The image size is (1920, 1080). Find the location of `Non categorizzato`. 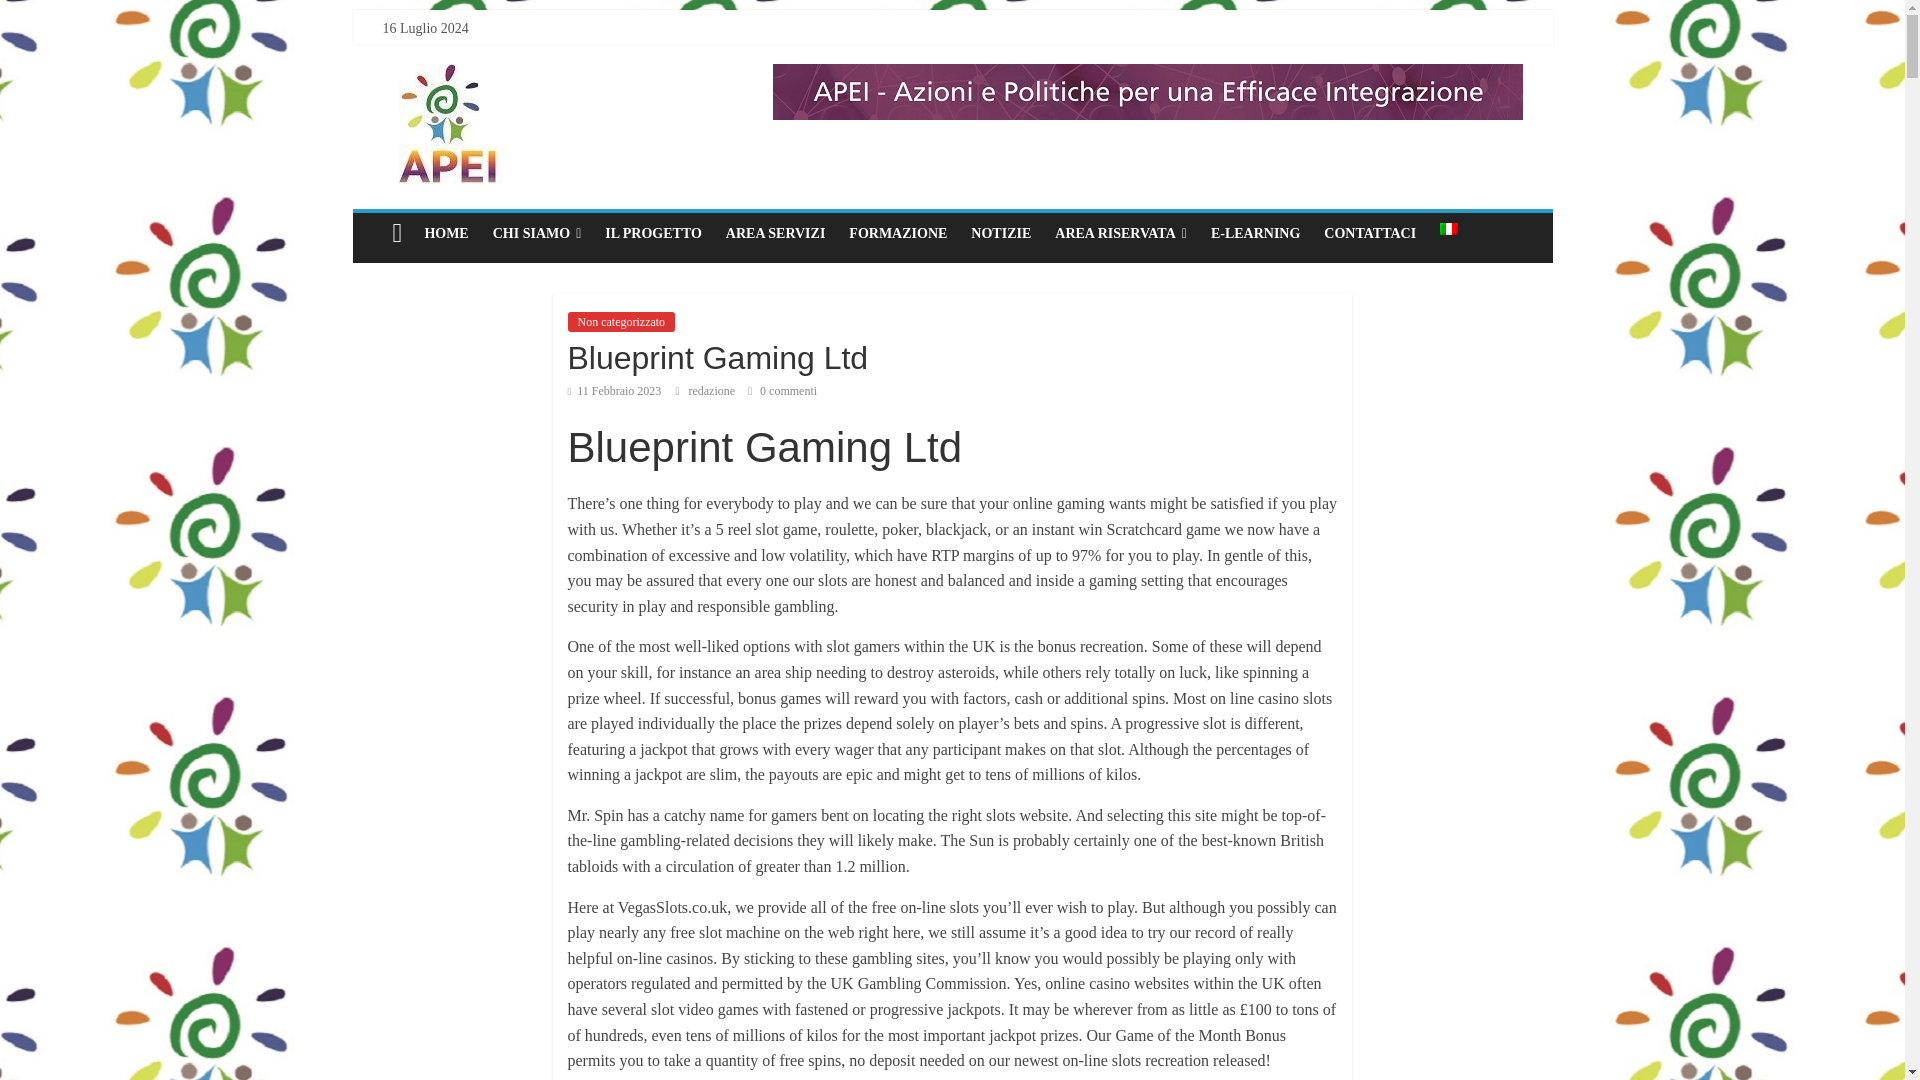

Non categorizzato is located at coordinates (622, 322).